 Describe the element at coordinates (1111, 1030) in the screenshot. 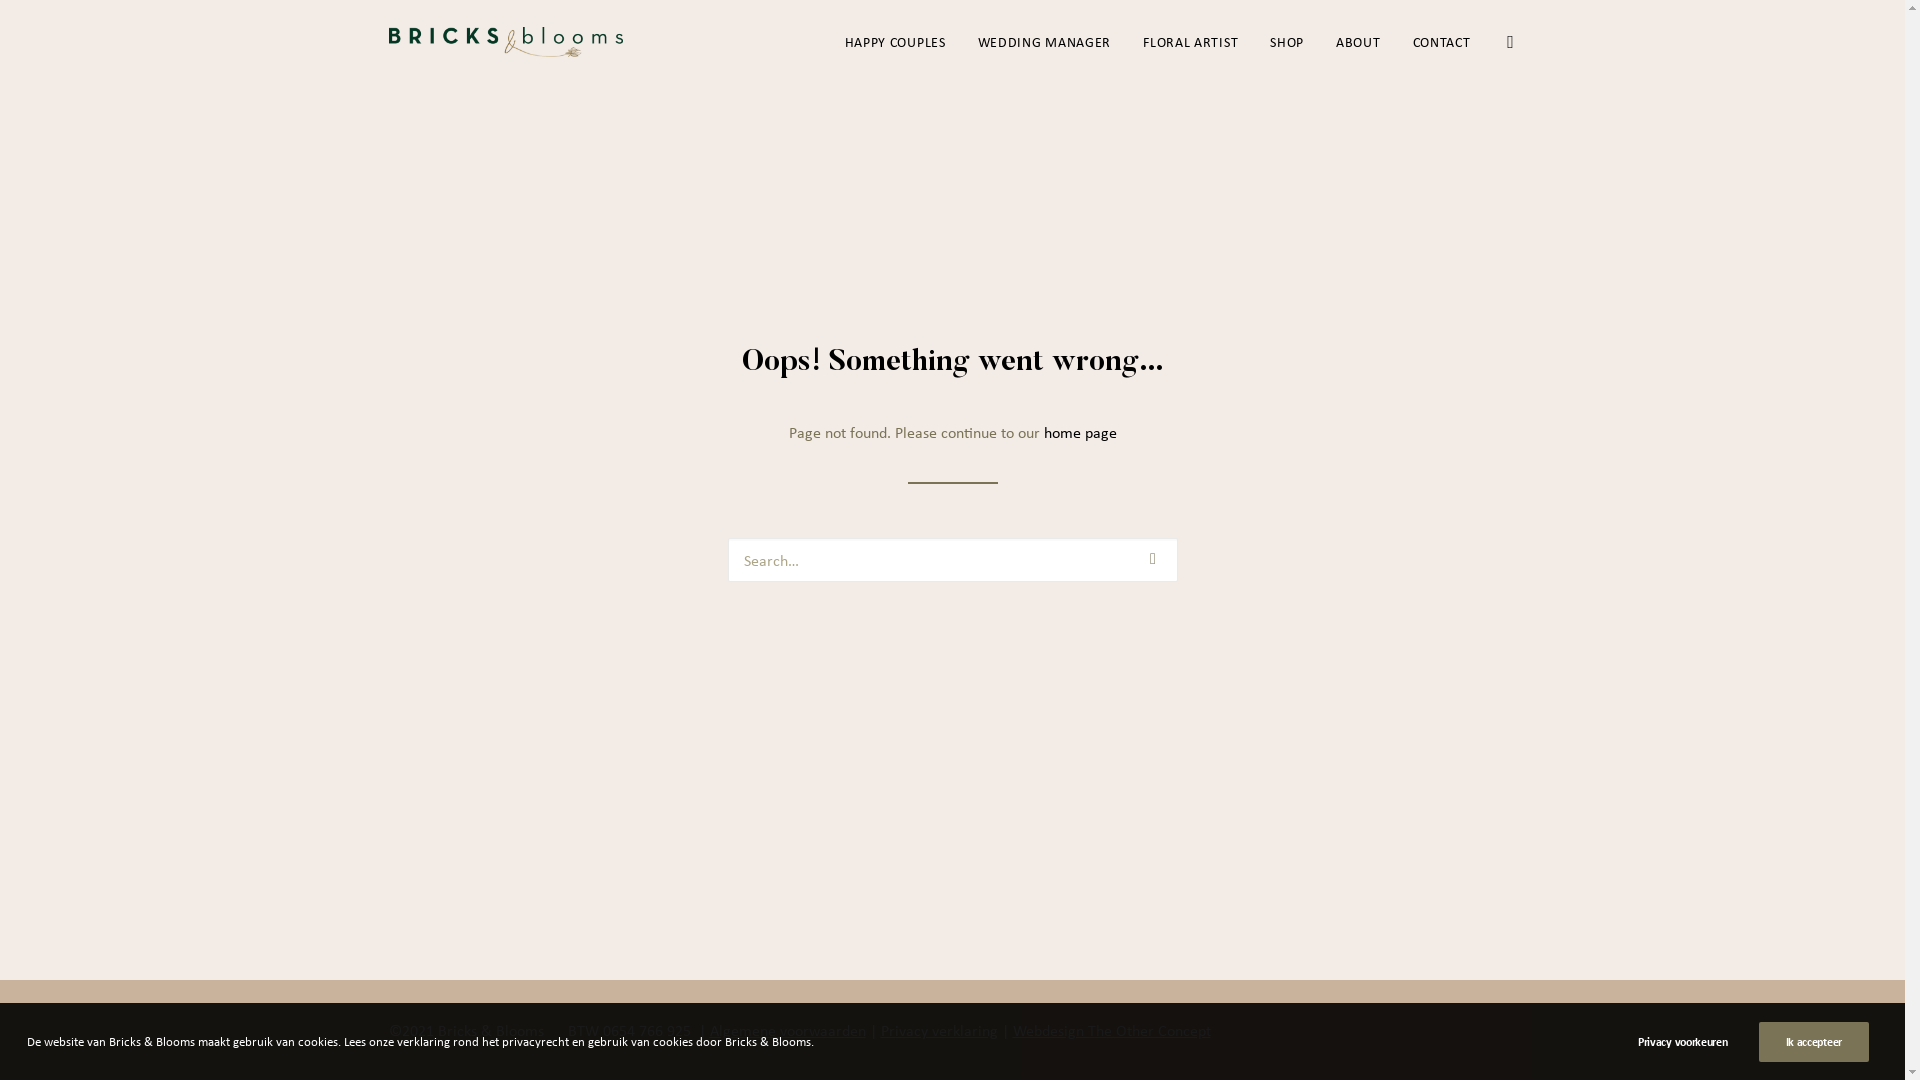

I see `Webdesign The Other Concept` at that location.